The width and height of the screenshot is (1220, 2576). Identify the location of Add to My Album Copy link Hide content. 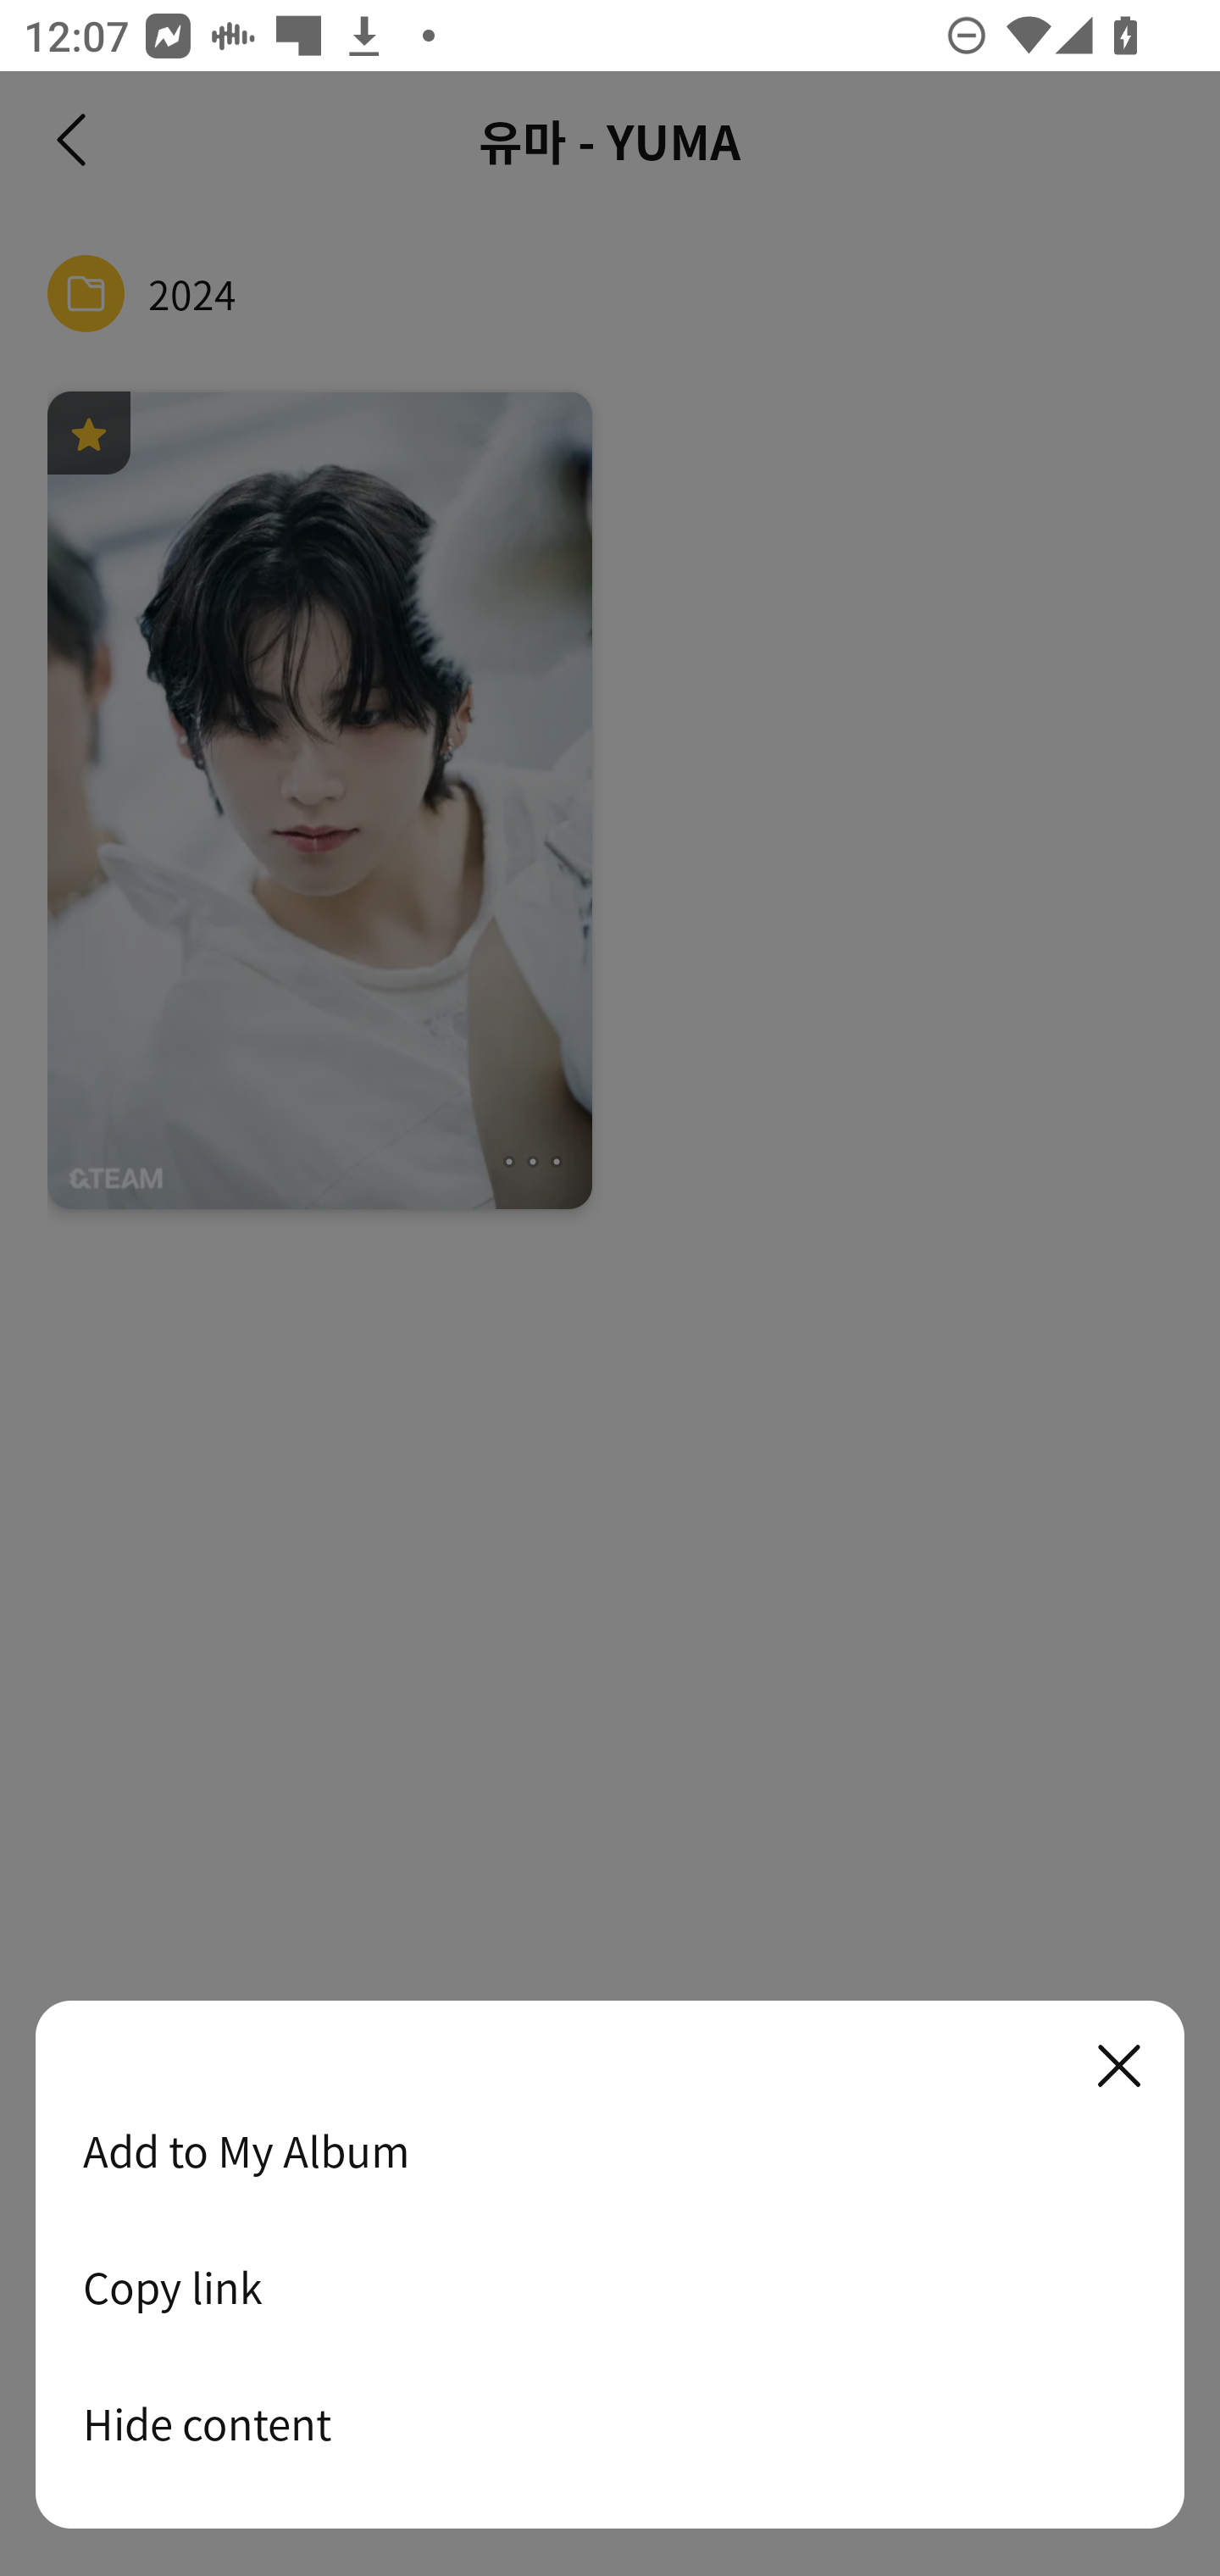
(610, 2266).